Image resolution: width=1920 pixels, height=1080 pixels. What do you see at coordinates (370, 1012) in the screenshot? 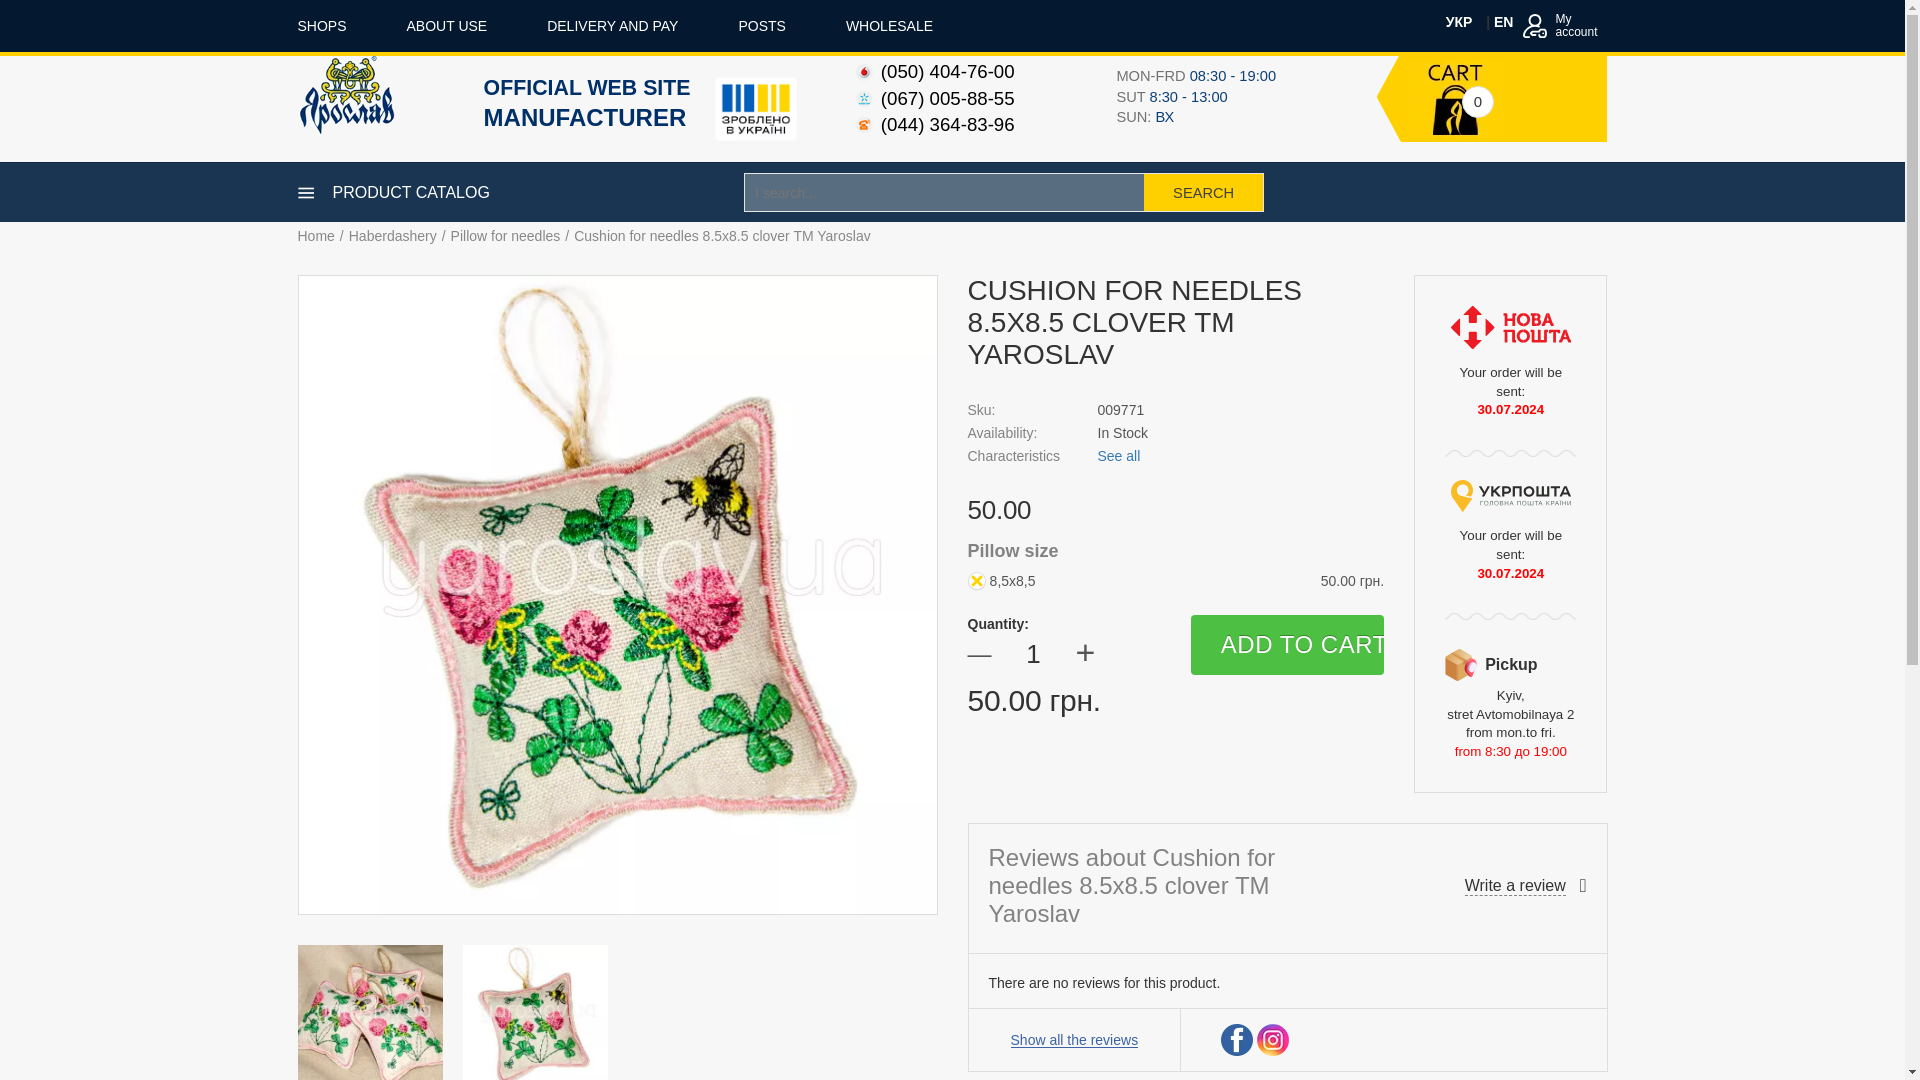
I see `Cushion for needles 8.5x8.5 clover TM Yaroslav` at bounding box center [370, 1012].